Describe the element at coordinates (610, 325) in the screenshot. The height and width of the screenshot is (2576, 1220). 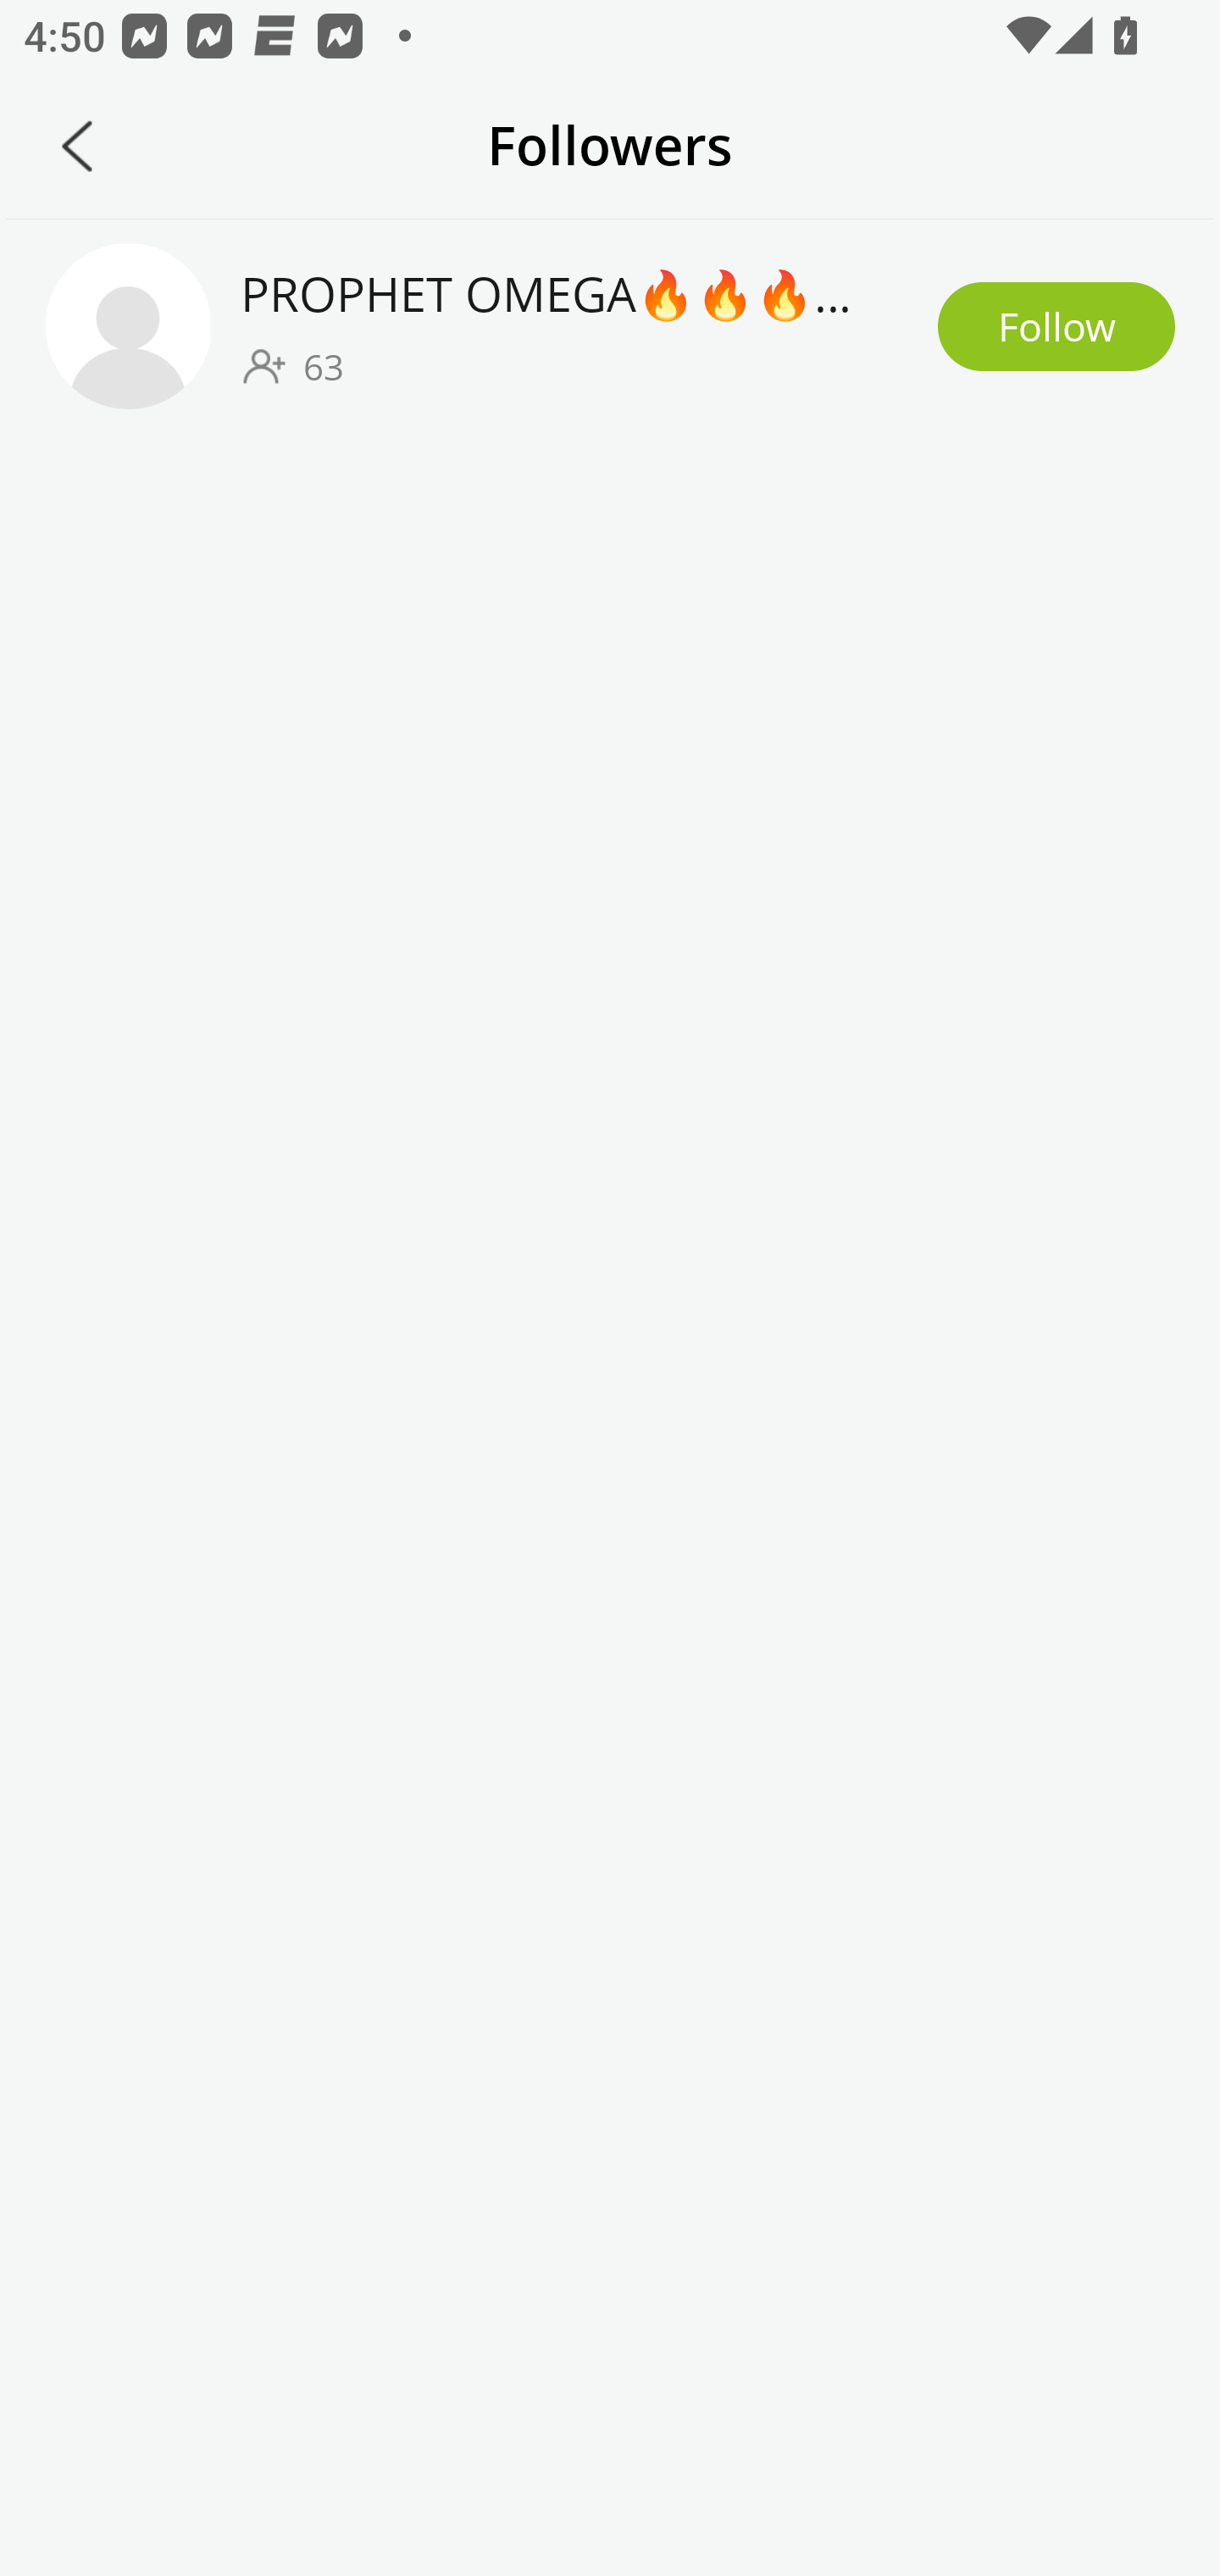
I see `PROPHET OMEGA🔥🔥🔥🔥🔥 63 Follow` at that location.